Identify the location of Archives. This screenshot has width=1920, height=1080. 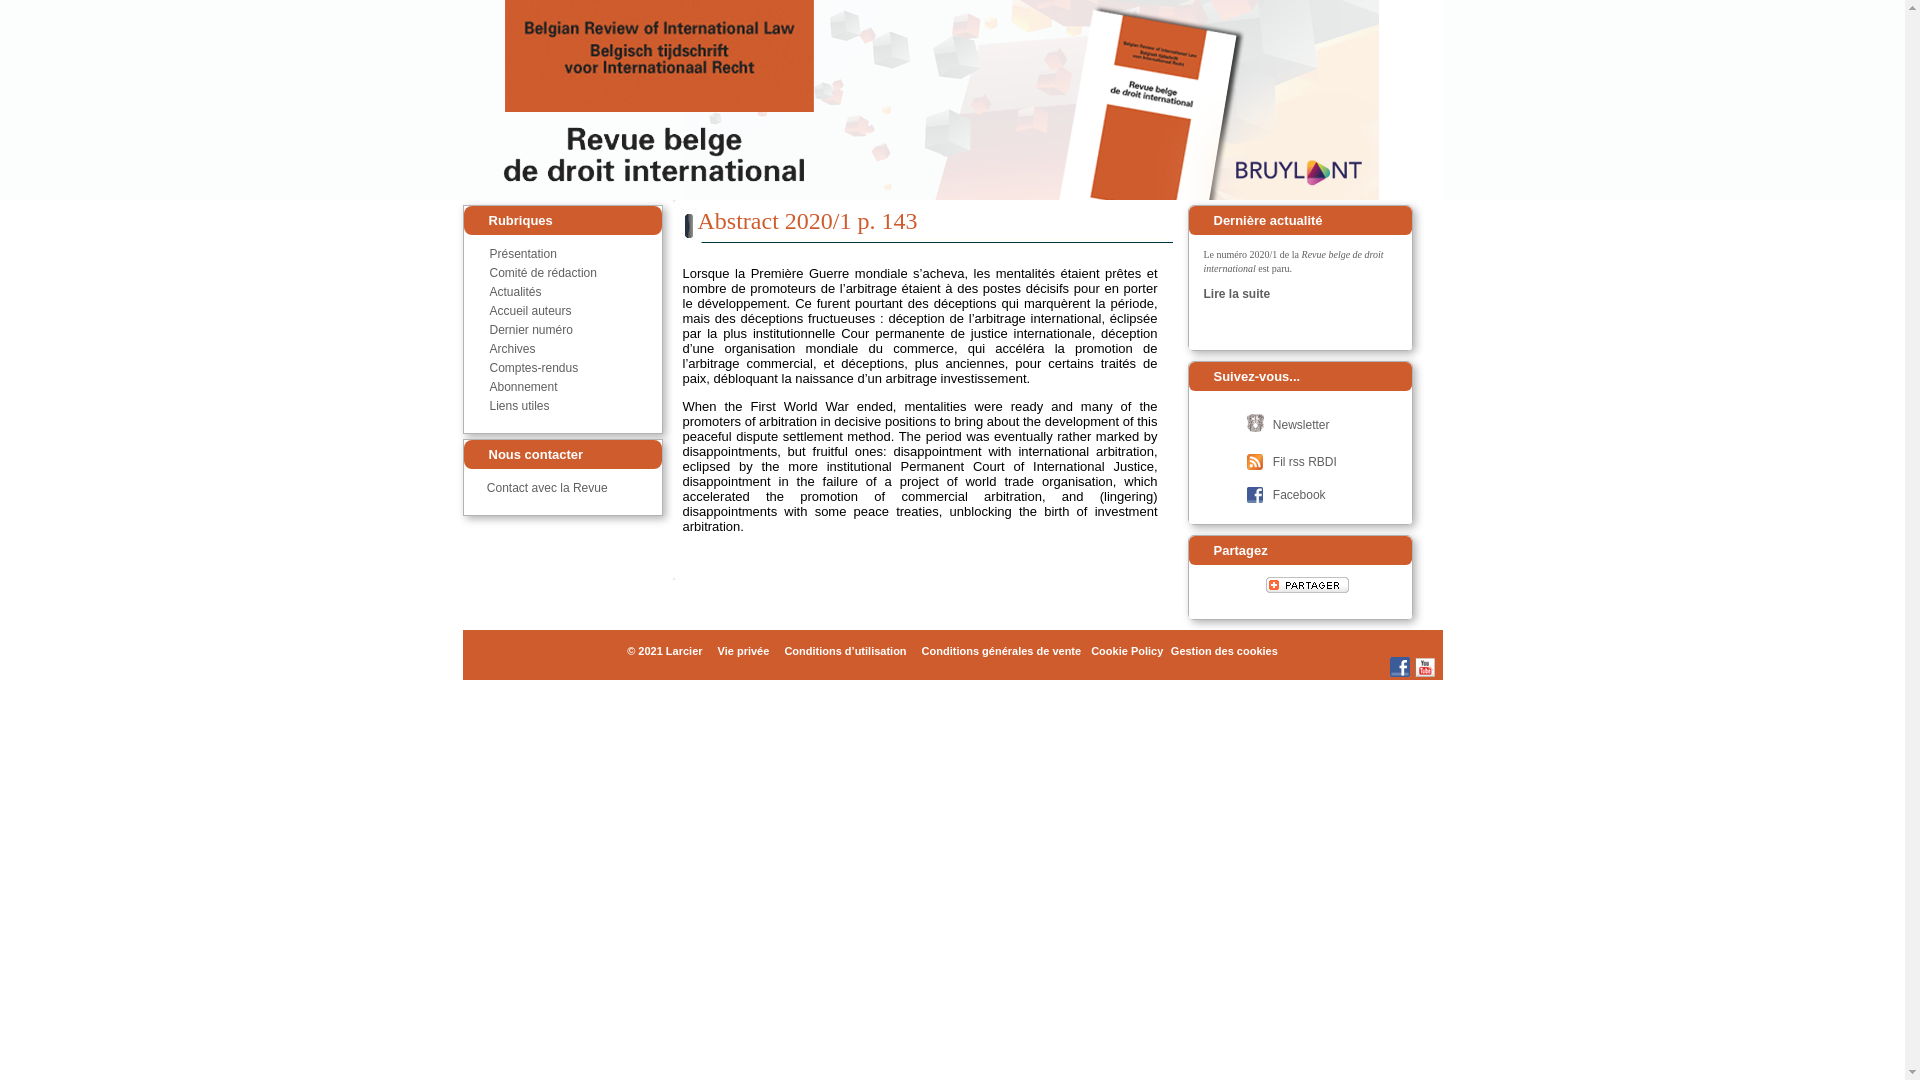
(512, 349).